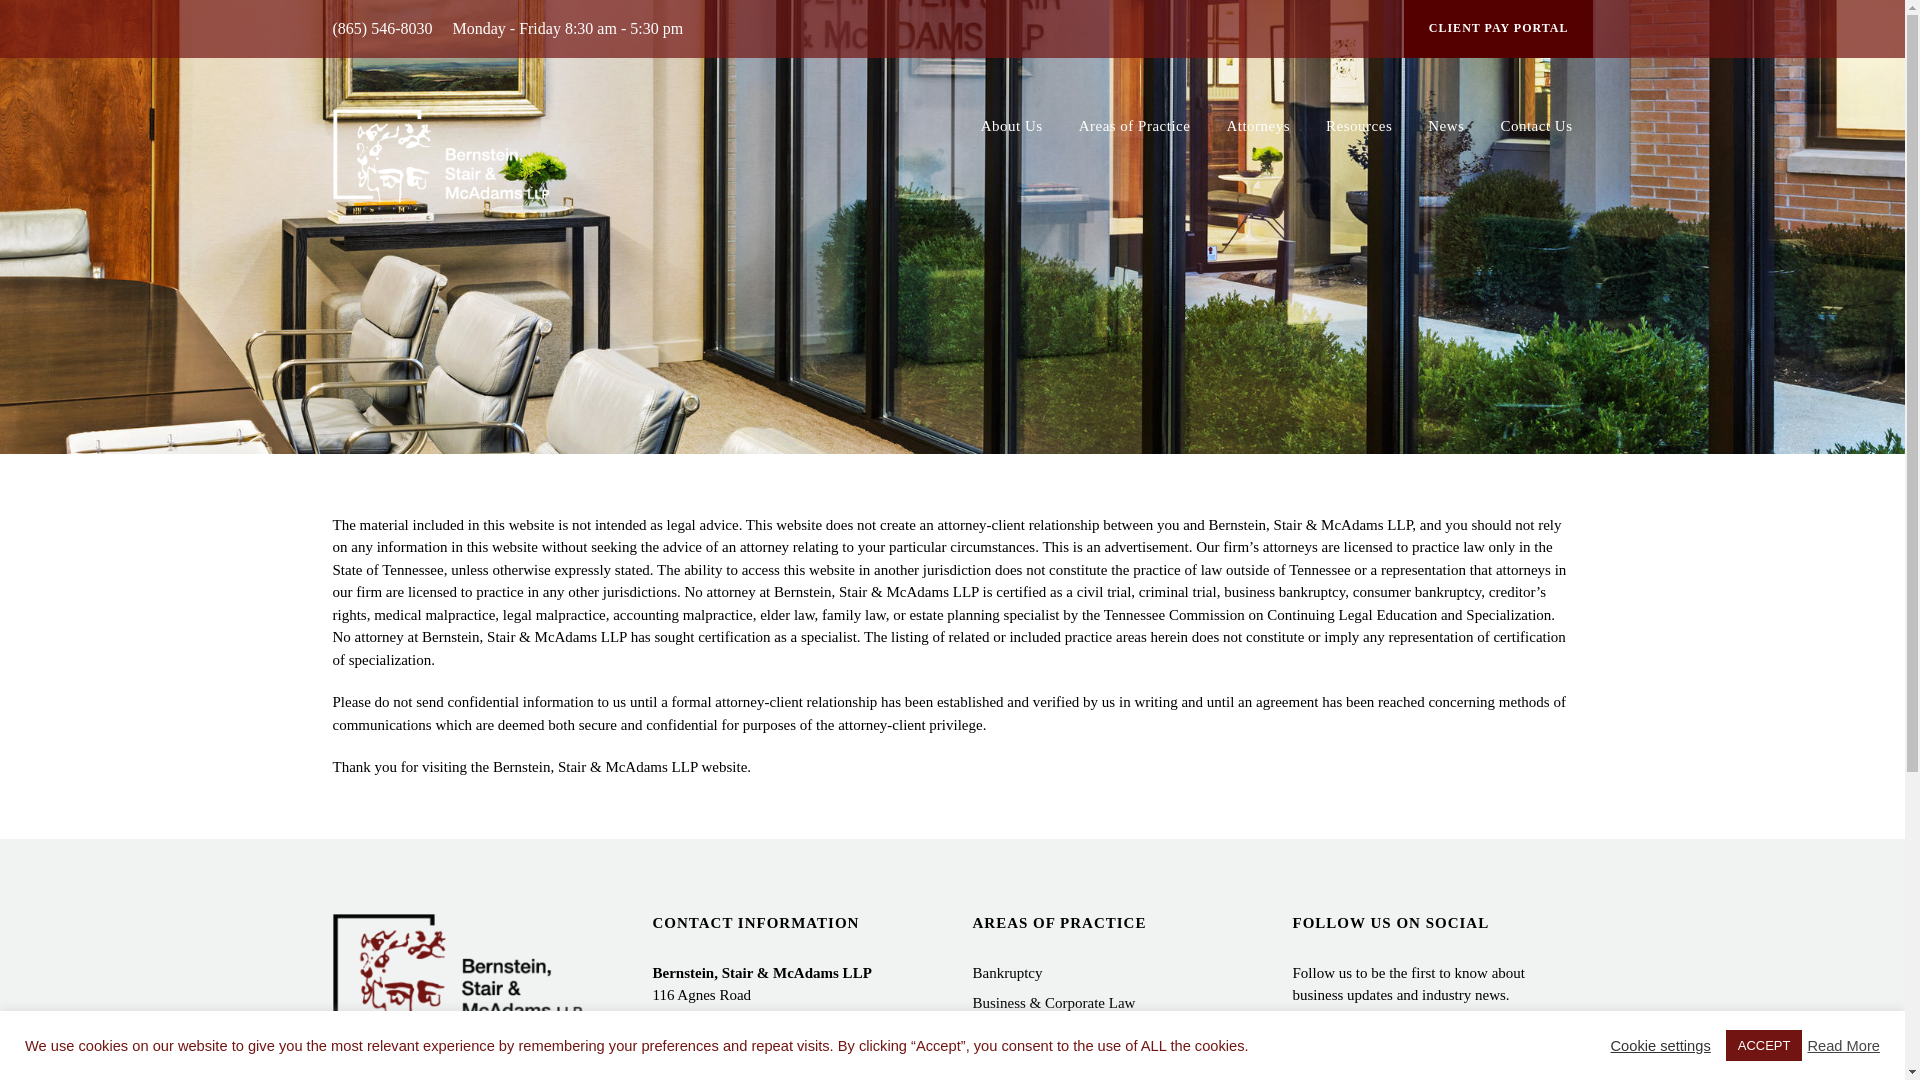 The image size is (1920, 1080). What do you see at coordinates (440, 156) in the screenshot?
I see `BSM logo white` at bounding box center [440, 156].